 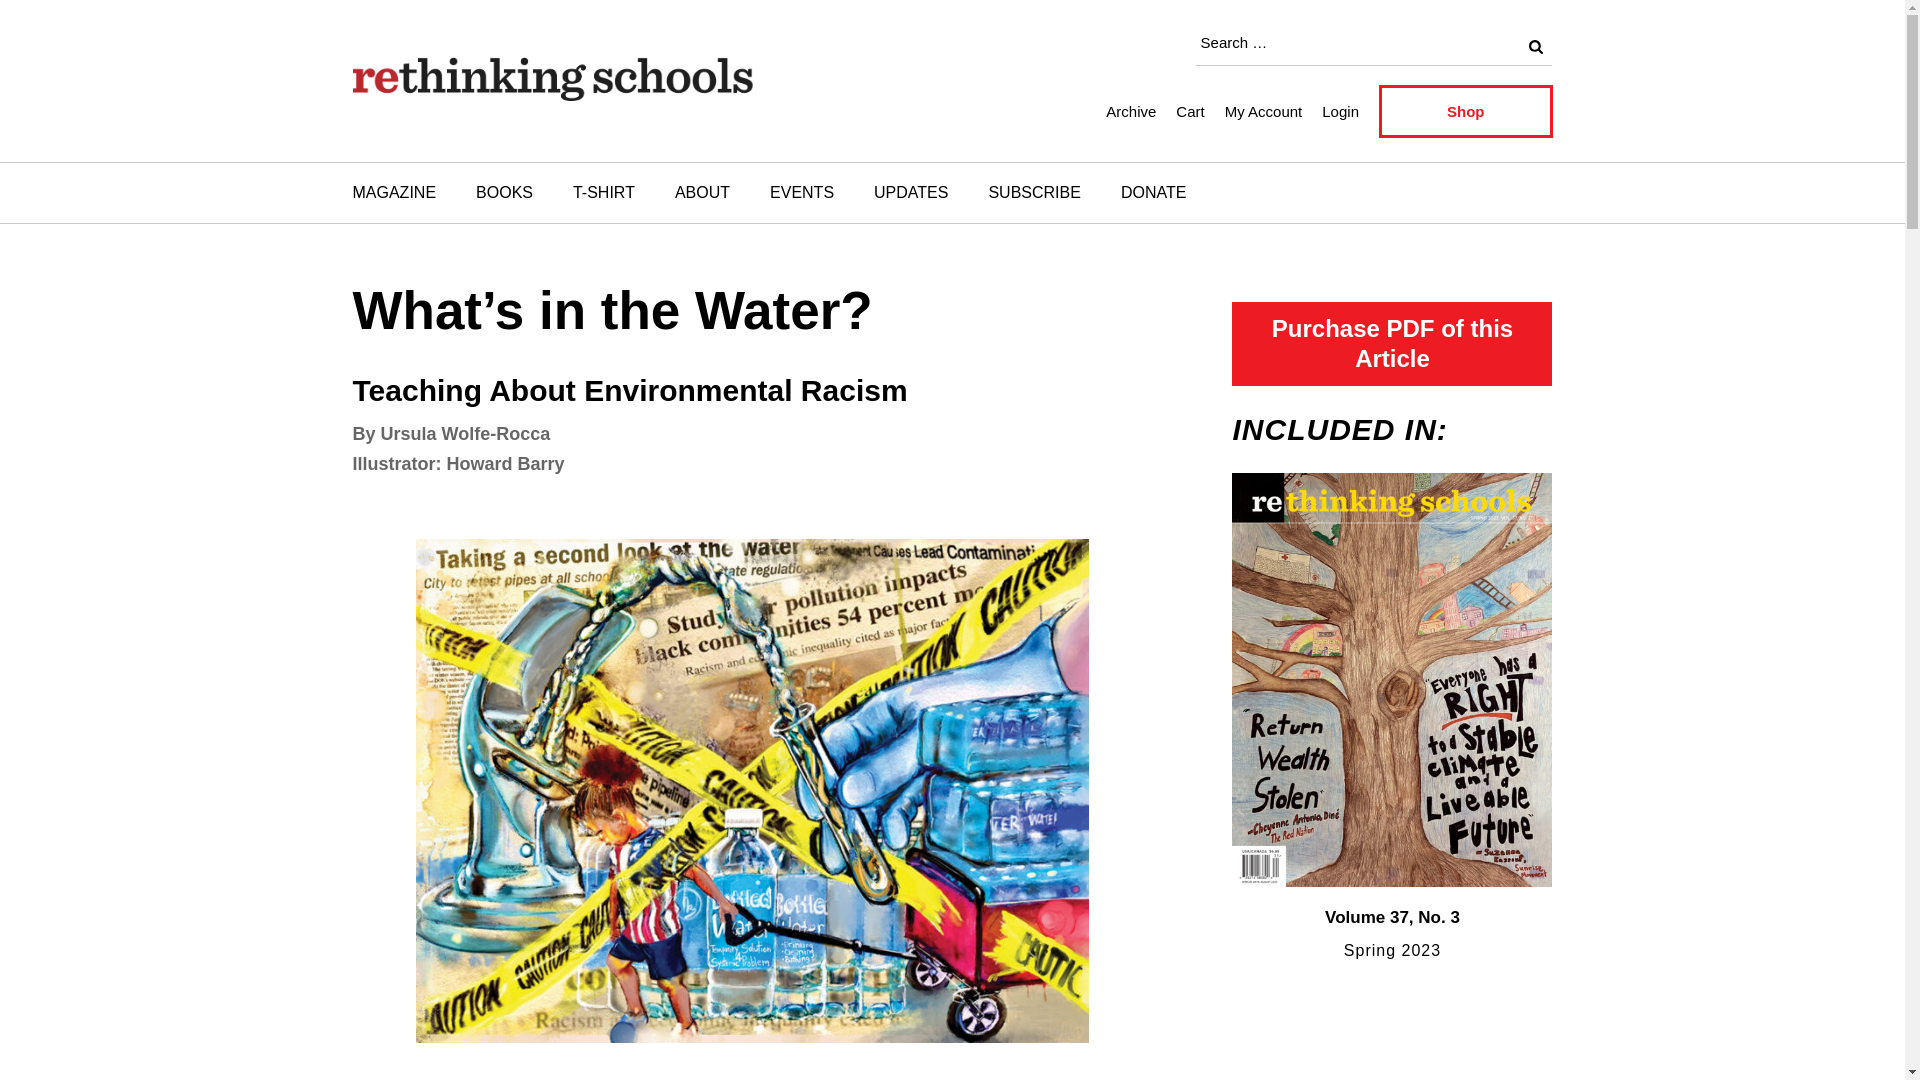 I want to click on Login, so click(x=1340, y=110).